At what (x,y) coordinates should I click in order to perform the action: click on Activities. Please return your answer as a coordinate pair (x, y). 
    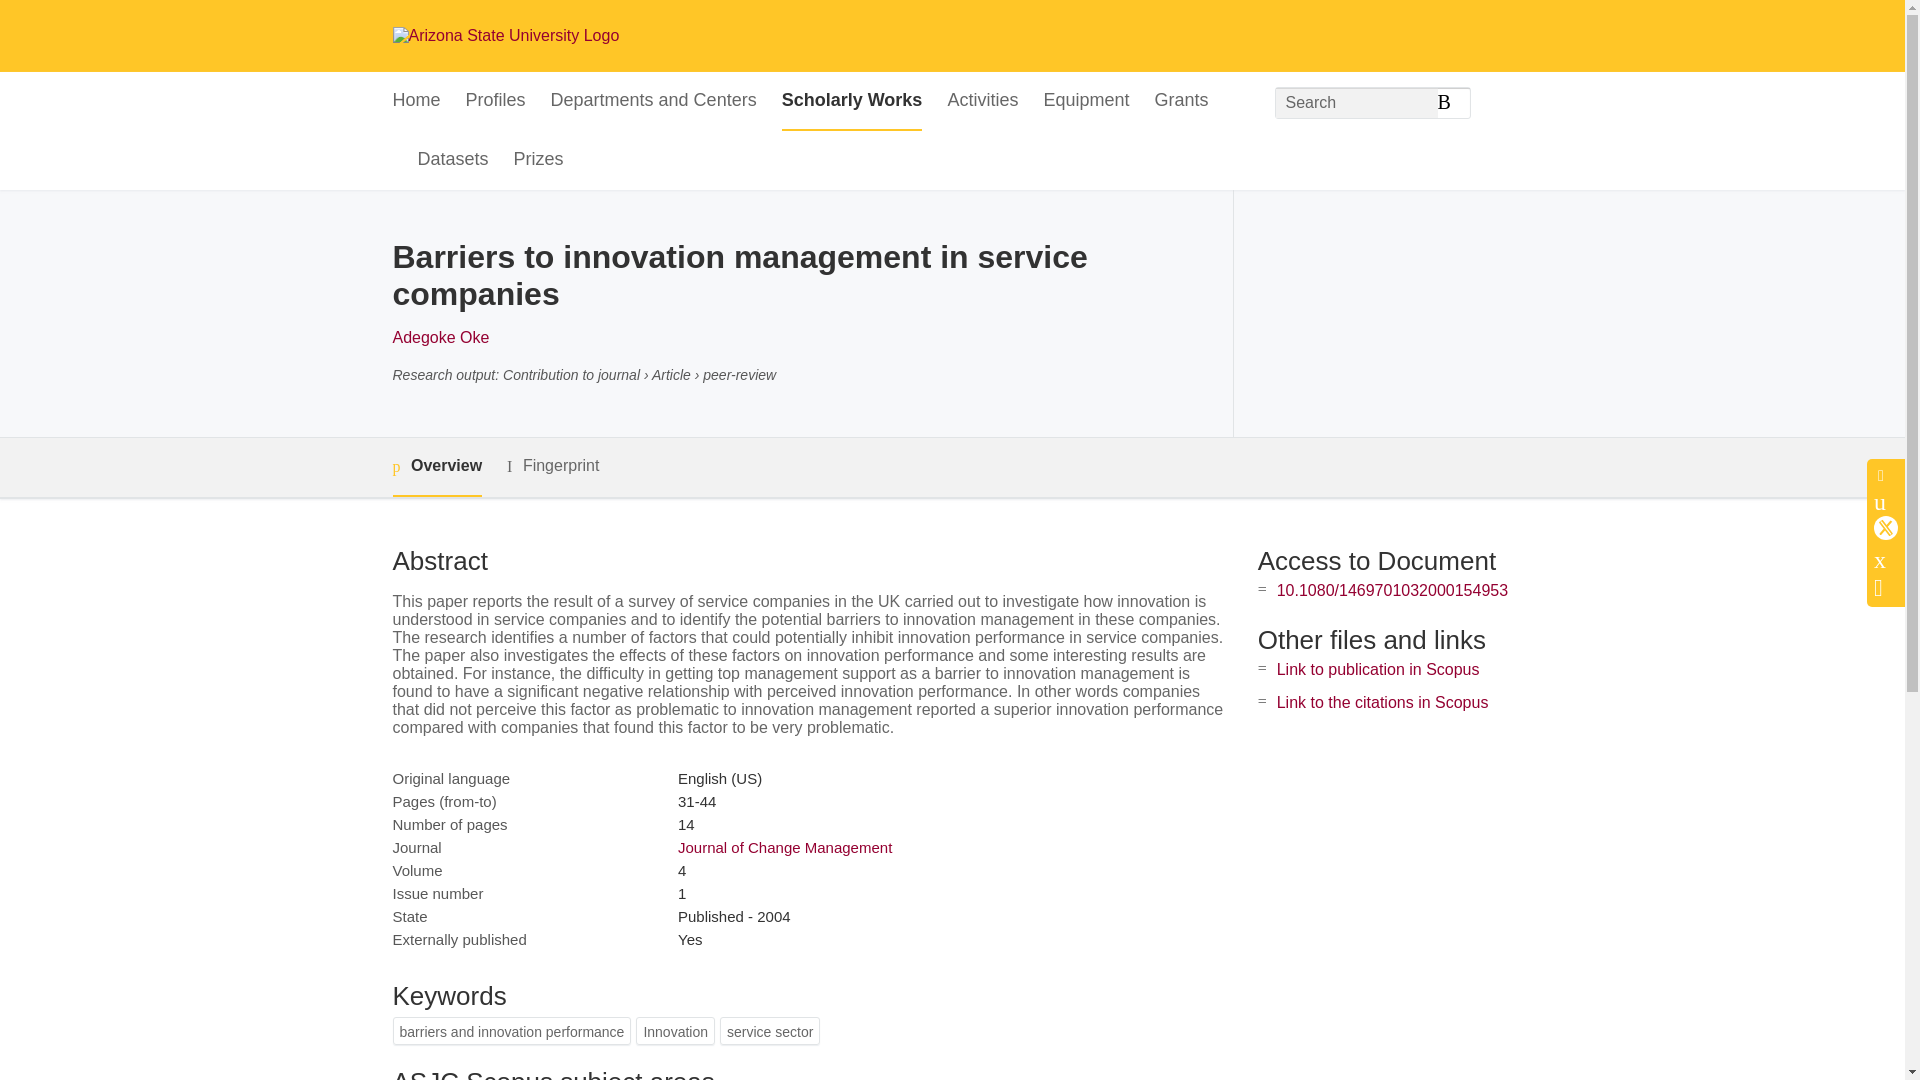
    Looking at the image, I should click on (982, 101).